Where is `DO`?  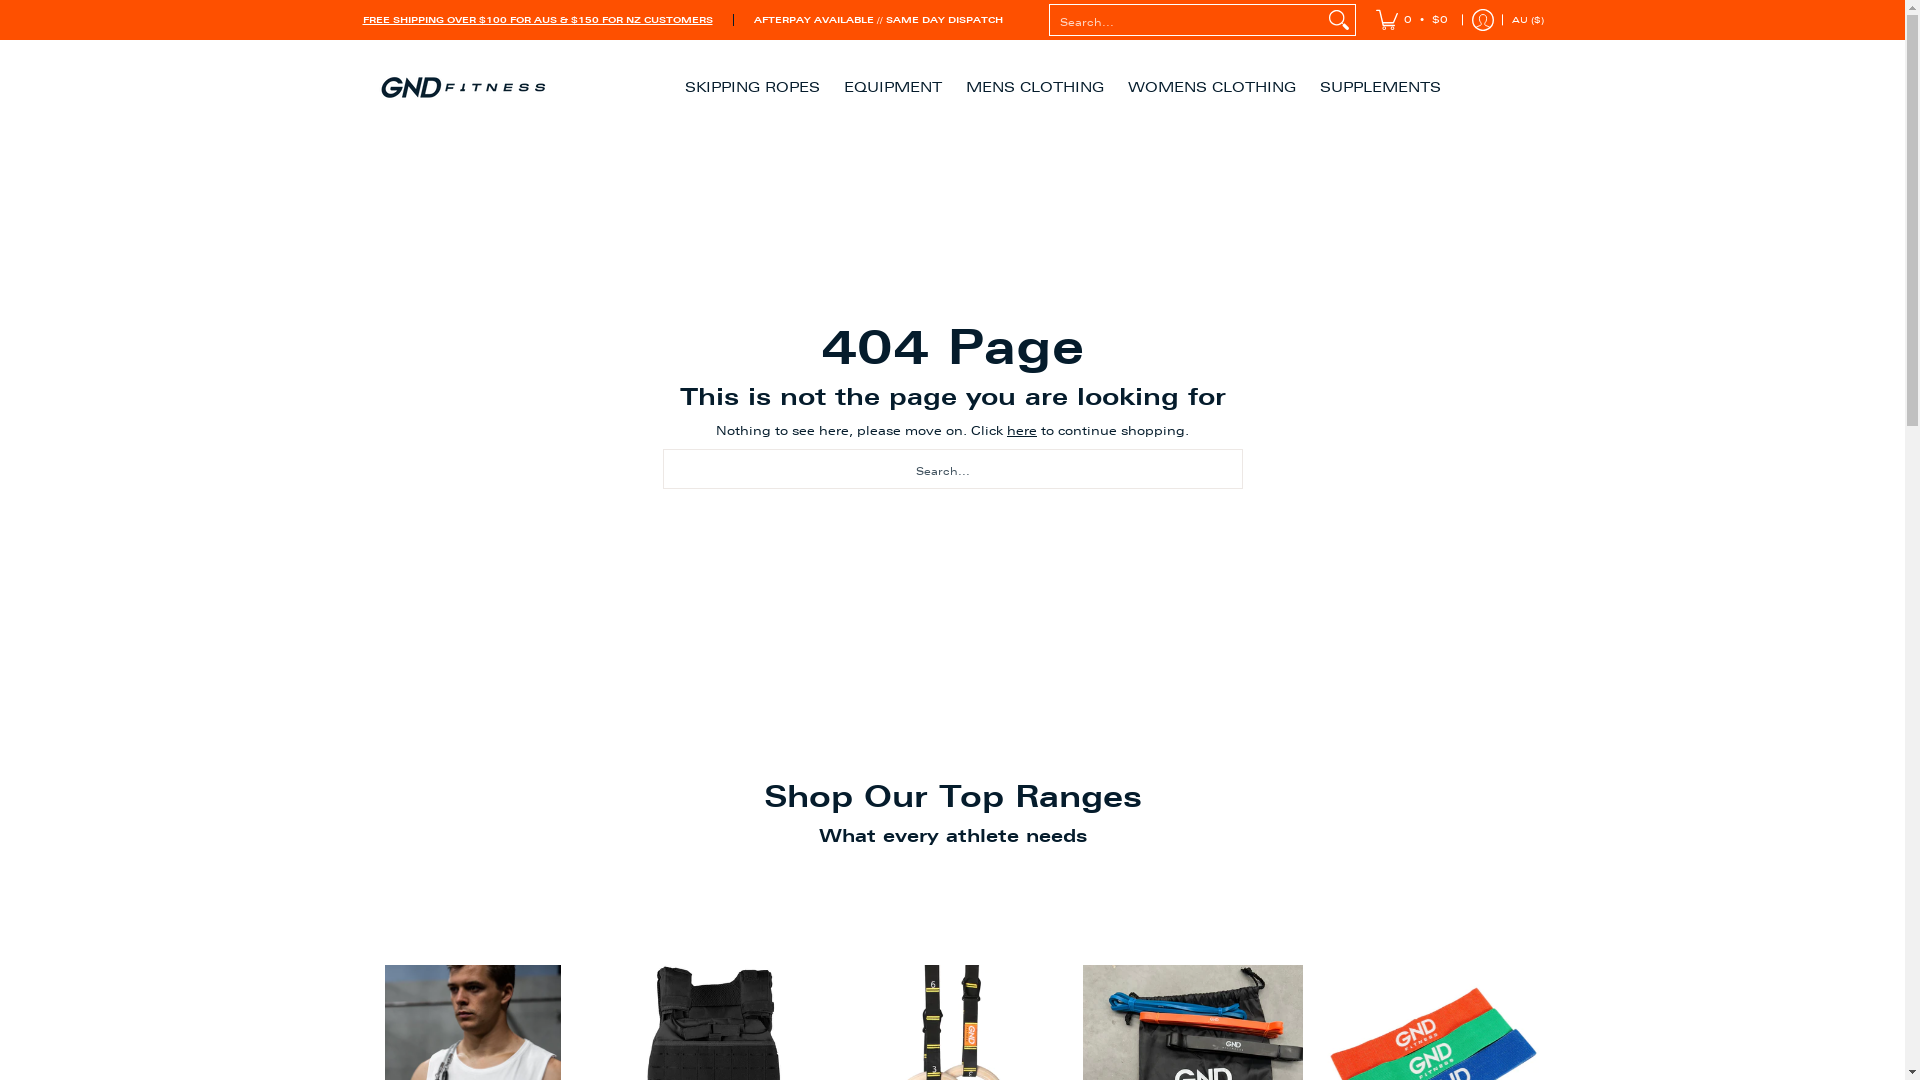 DO is located at coordinates (1332, 896).